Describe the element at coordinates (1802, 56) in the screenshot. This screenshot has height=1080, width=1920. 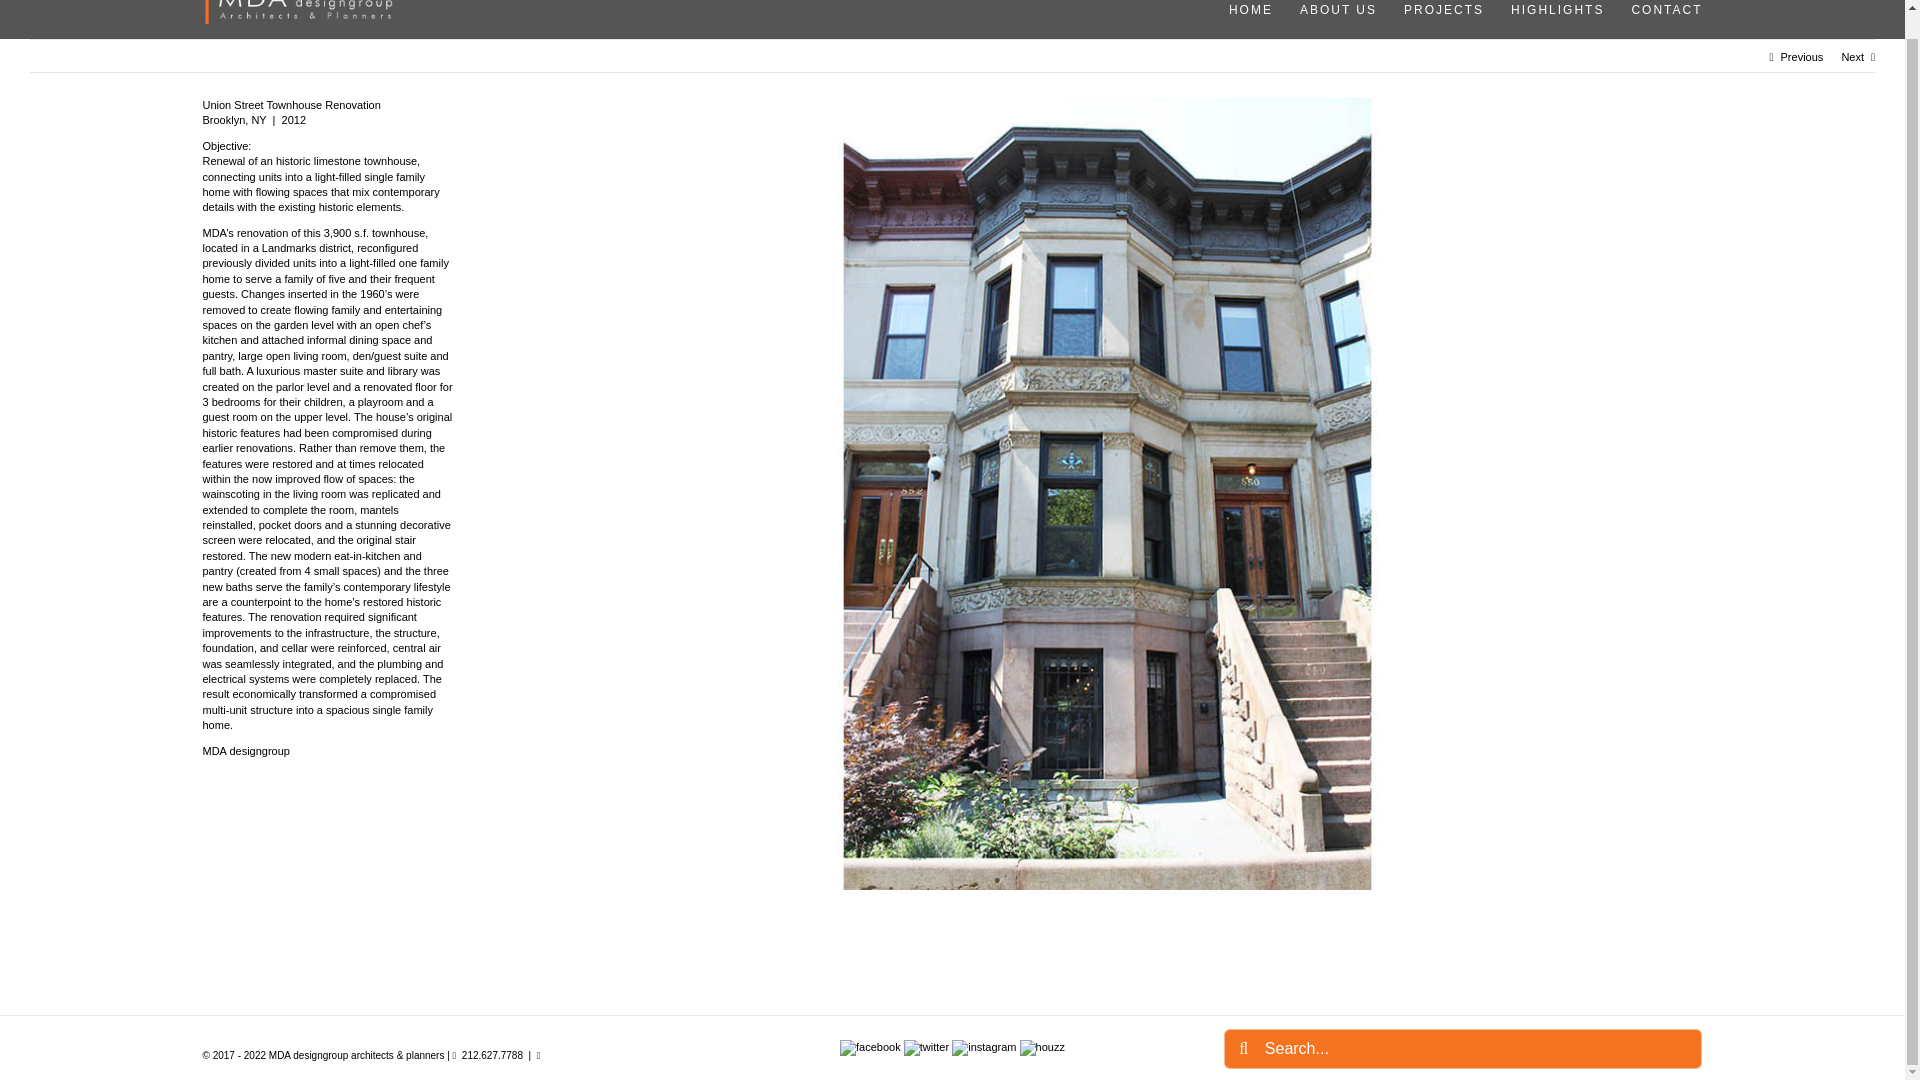
I see `Previous` at that location.